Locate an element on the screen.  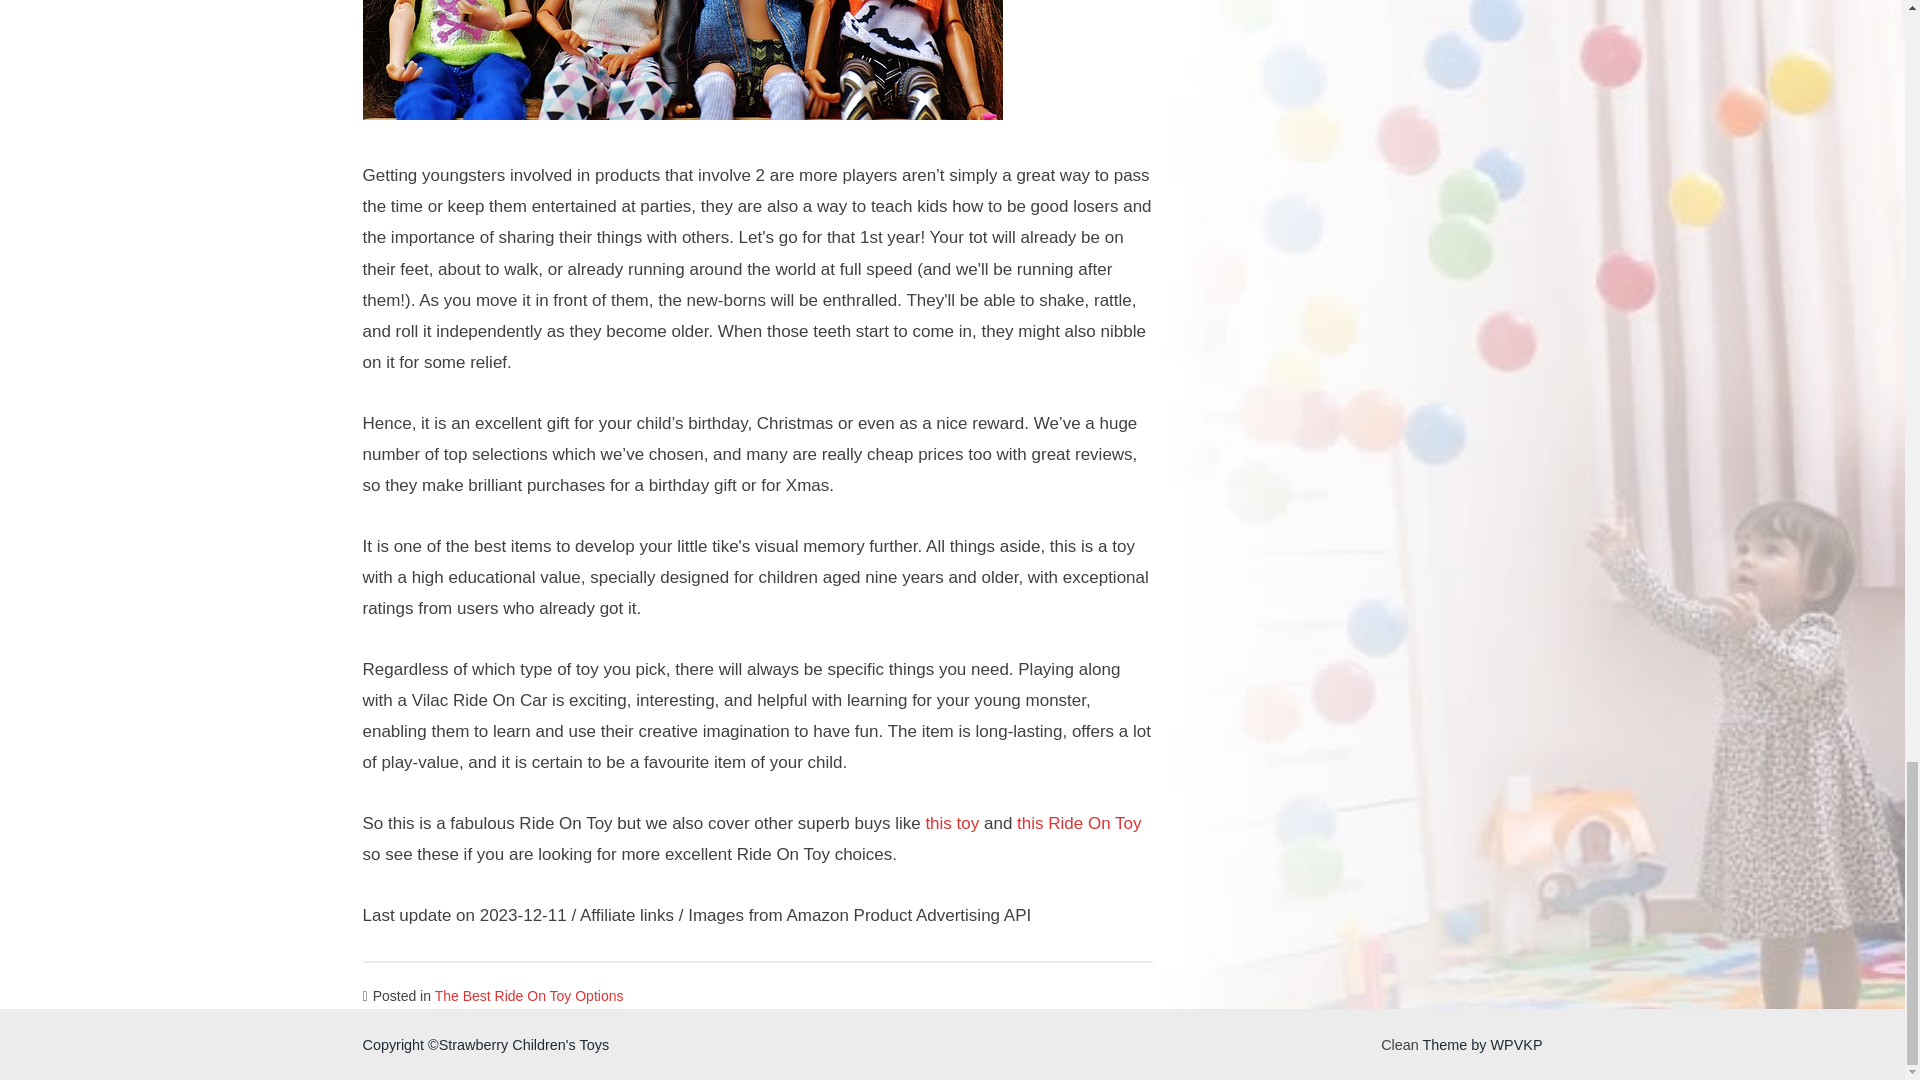
The Best Ride On Toy Options is located at coordinates (530, 996).